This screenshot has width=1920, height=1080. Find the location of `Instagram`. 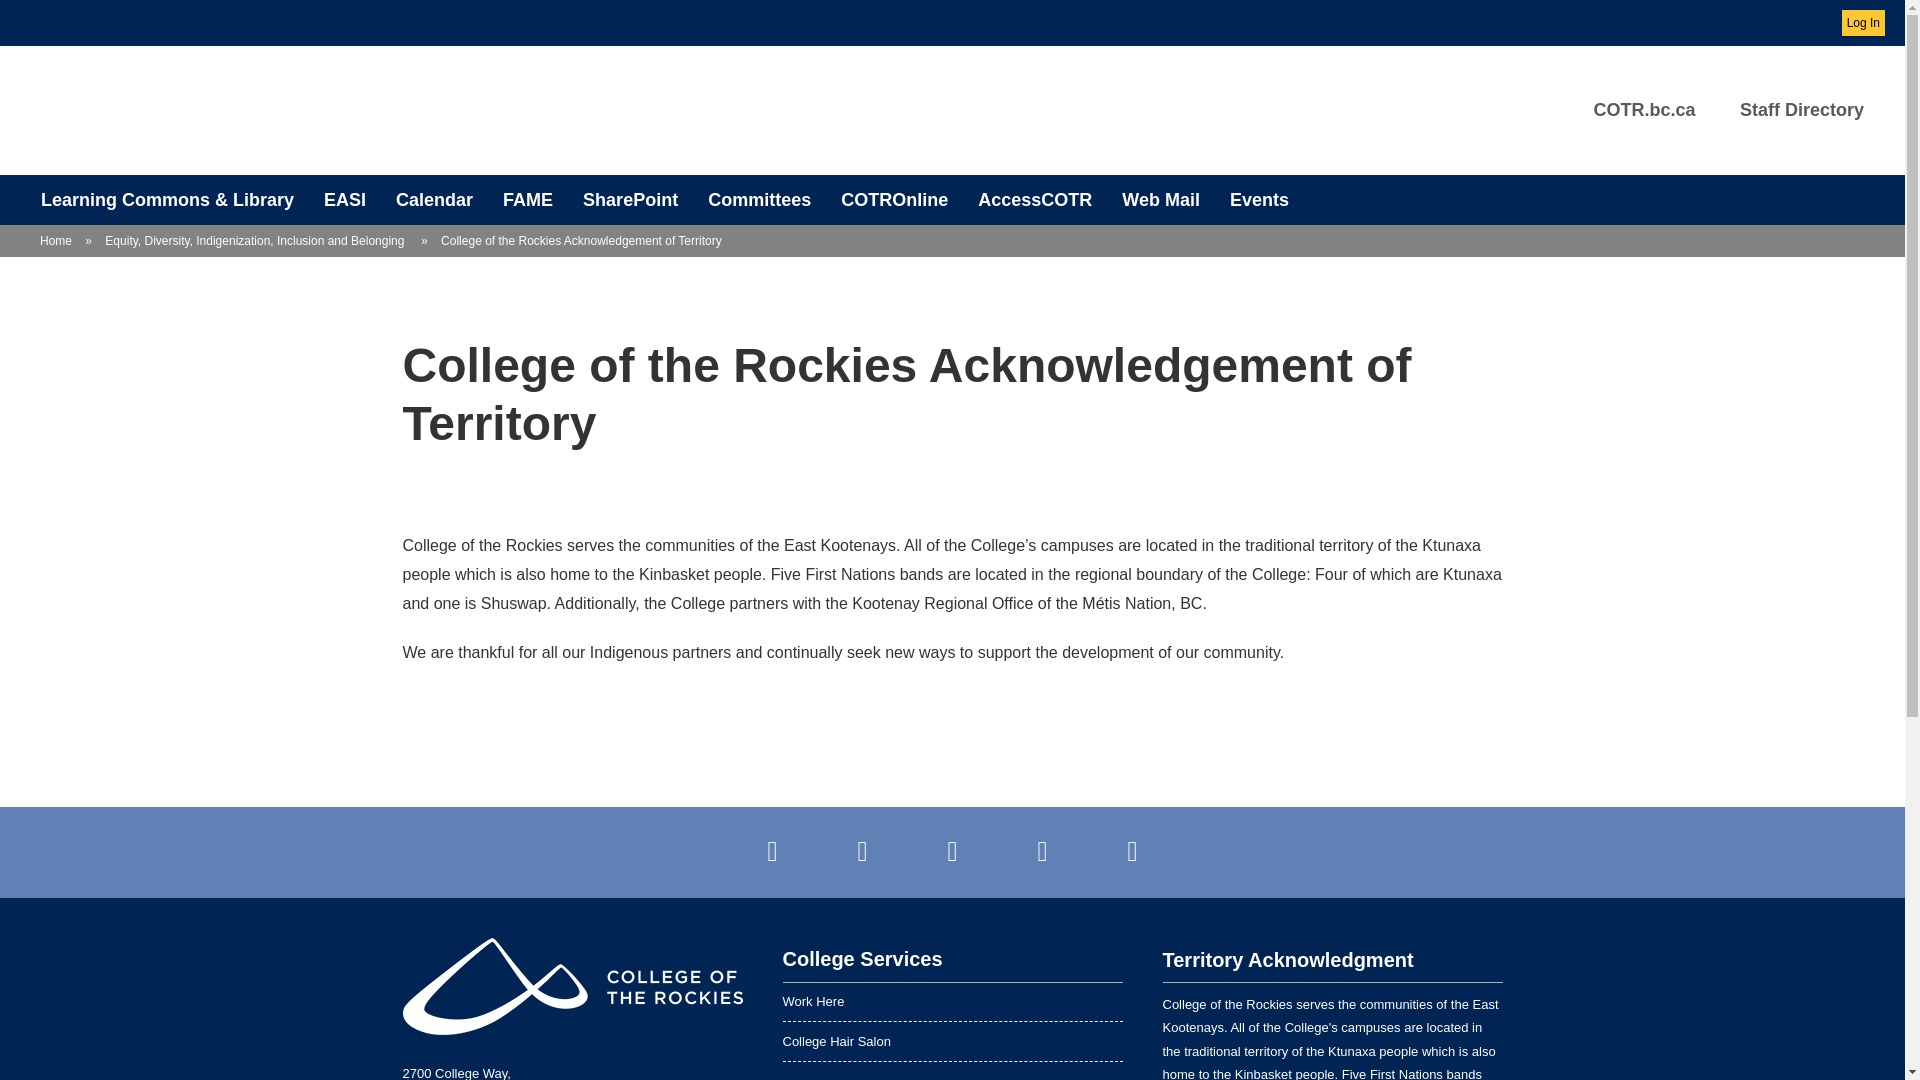

Instagram is located at coordinates (1132, 852).